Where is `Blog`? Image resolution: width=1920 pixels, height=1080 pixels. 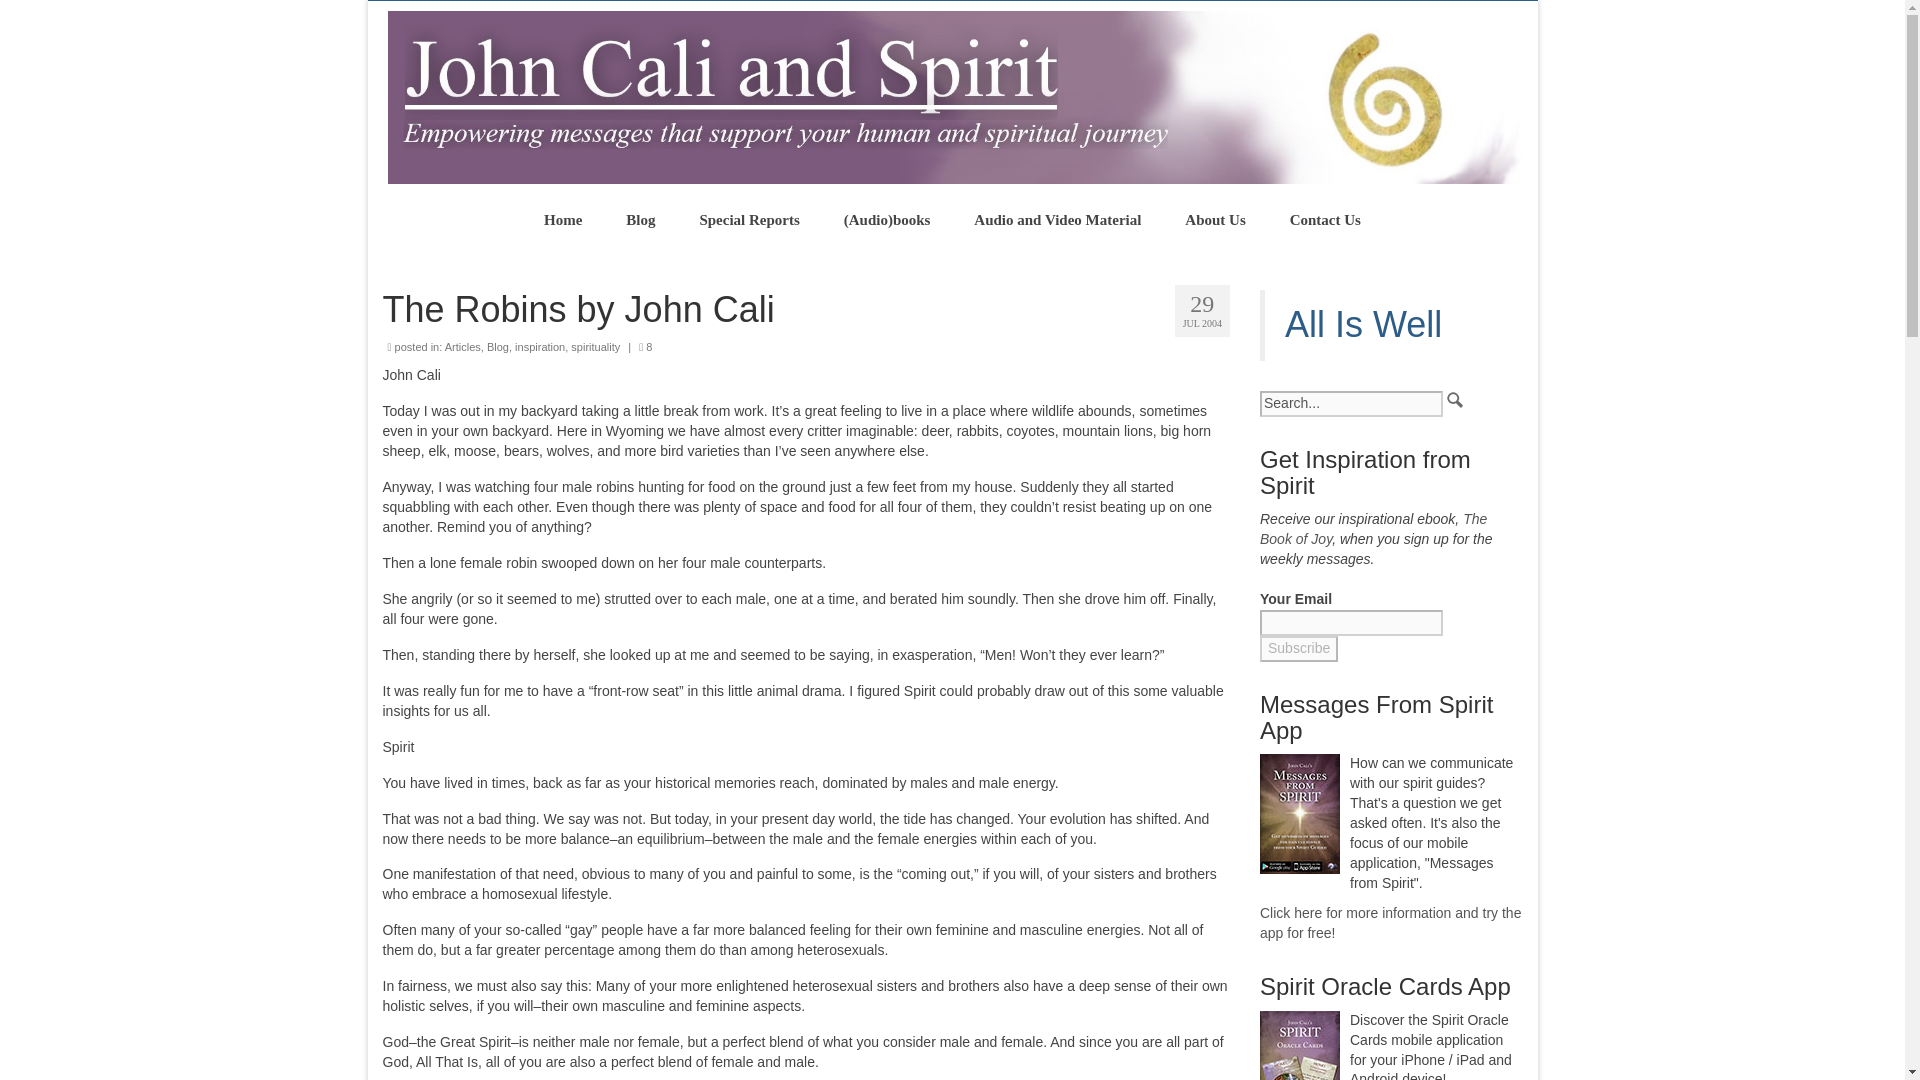
Blog is located at coordinates (498, 347).